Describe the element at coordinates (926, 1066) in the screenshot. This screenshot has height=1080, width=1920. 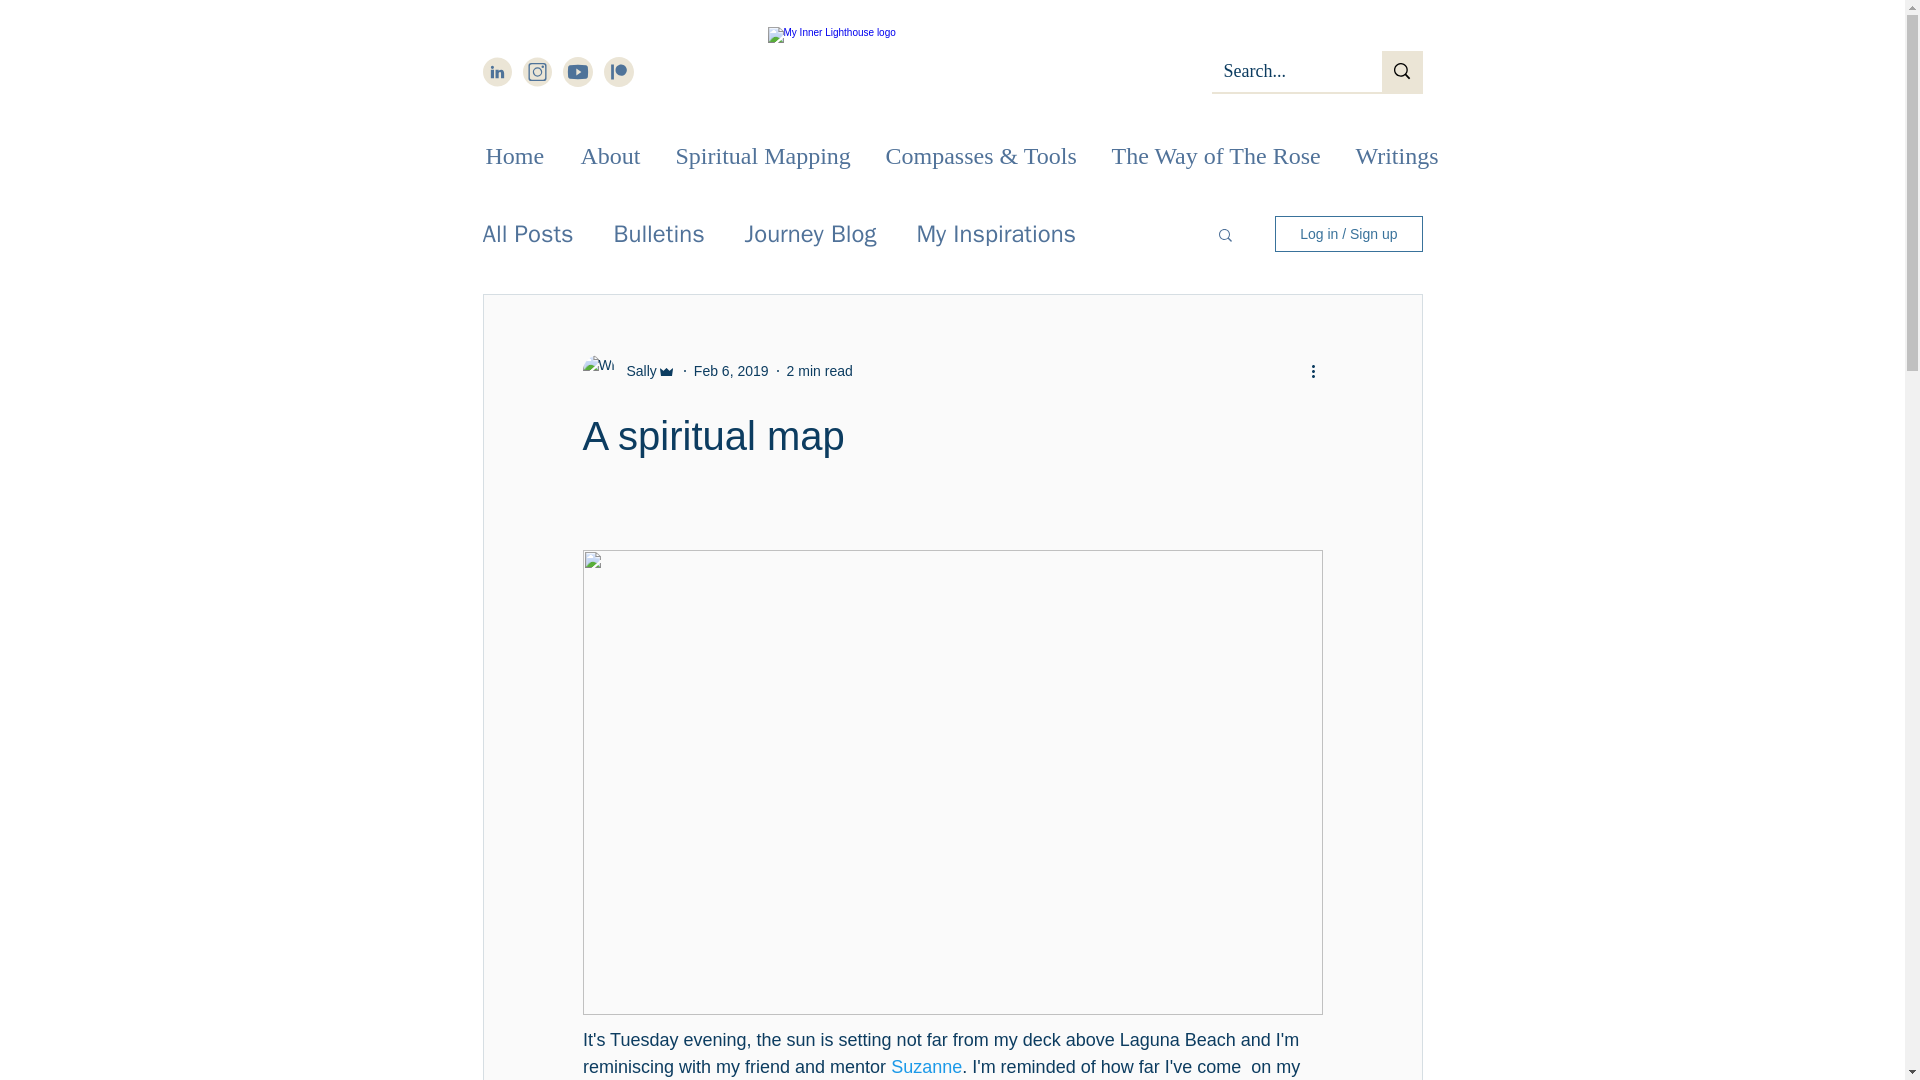
I see `Suzanne` at that location.